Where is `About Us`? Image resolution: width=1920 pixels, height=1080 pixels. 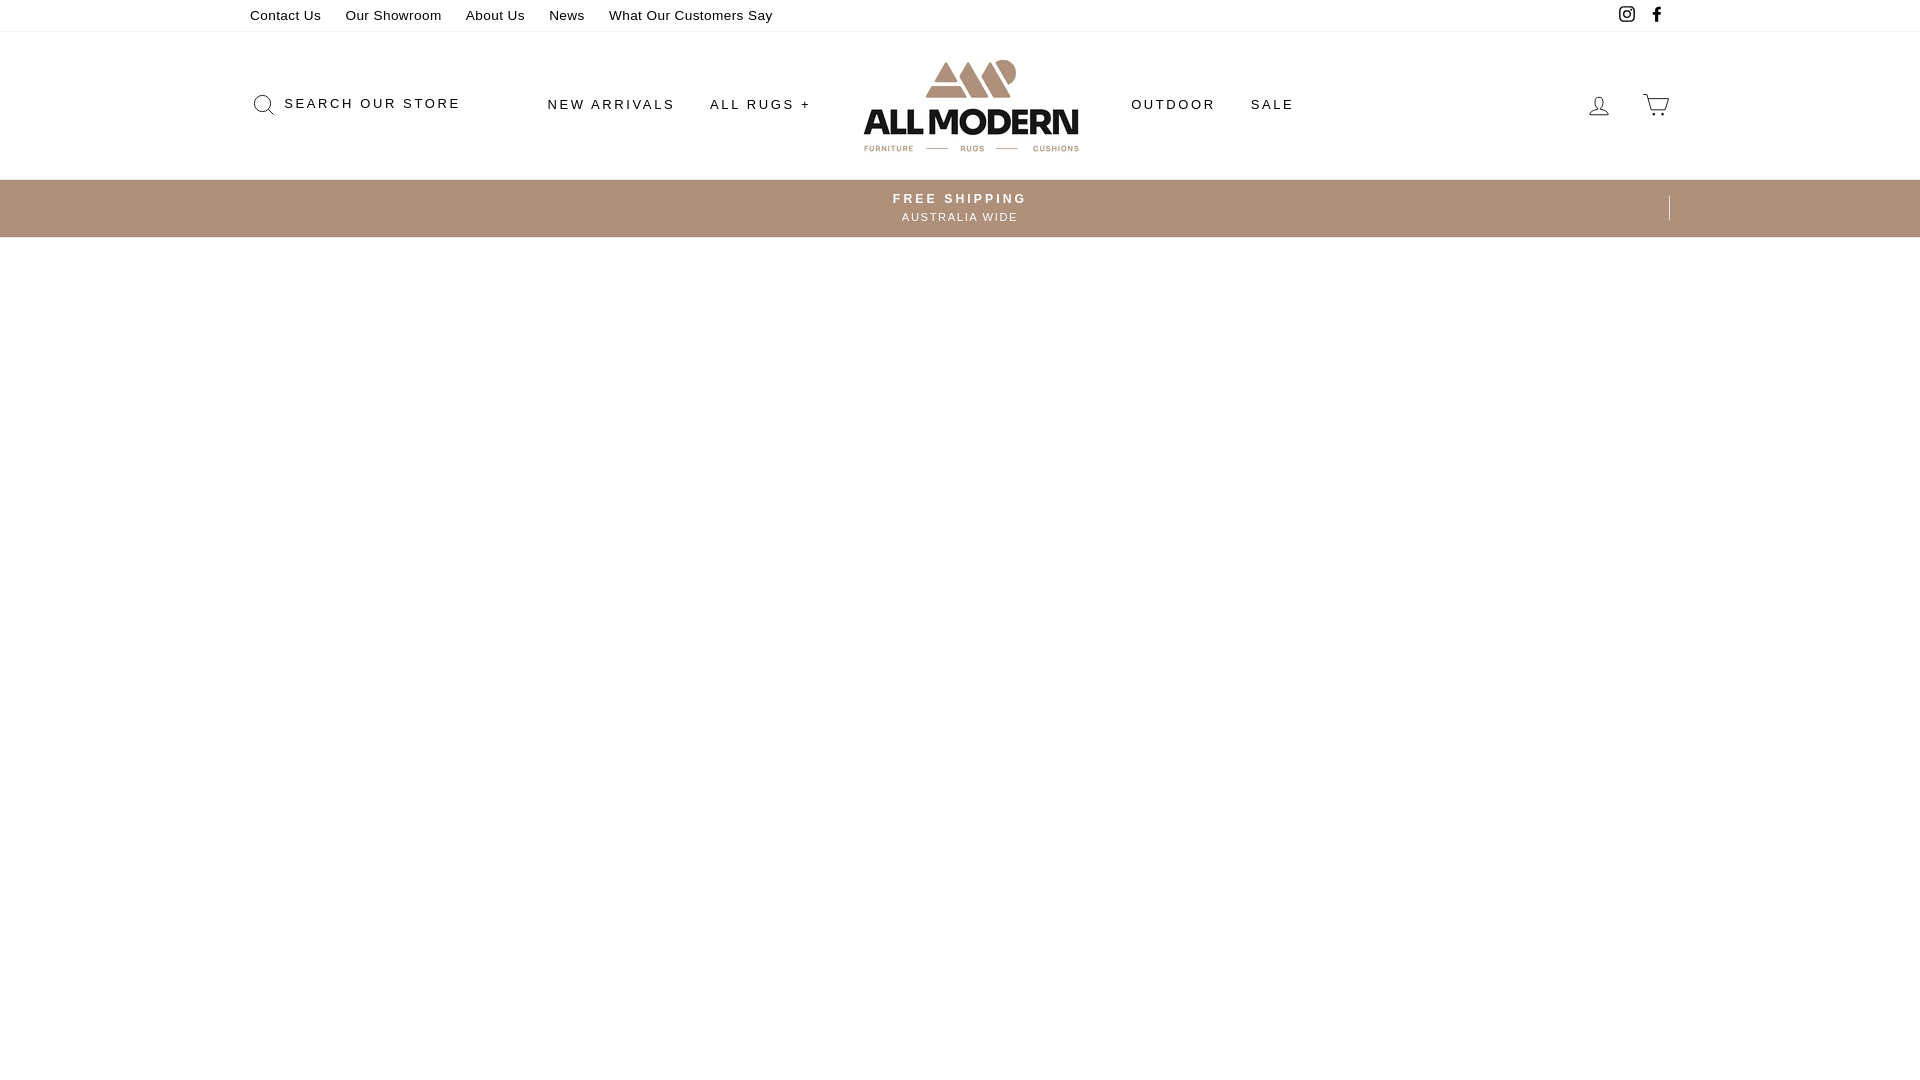 About Us is located at coordinates (496, 16).